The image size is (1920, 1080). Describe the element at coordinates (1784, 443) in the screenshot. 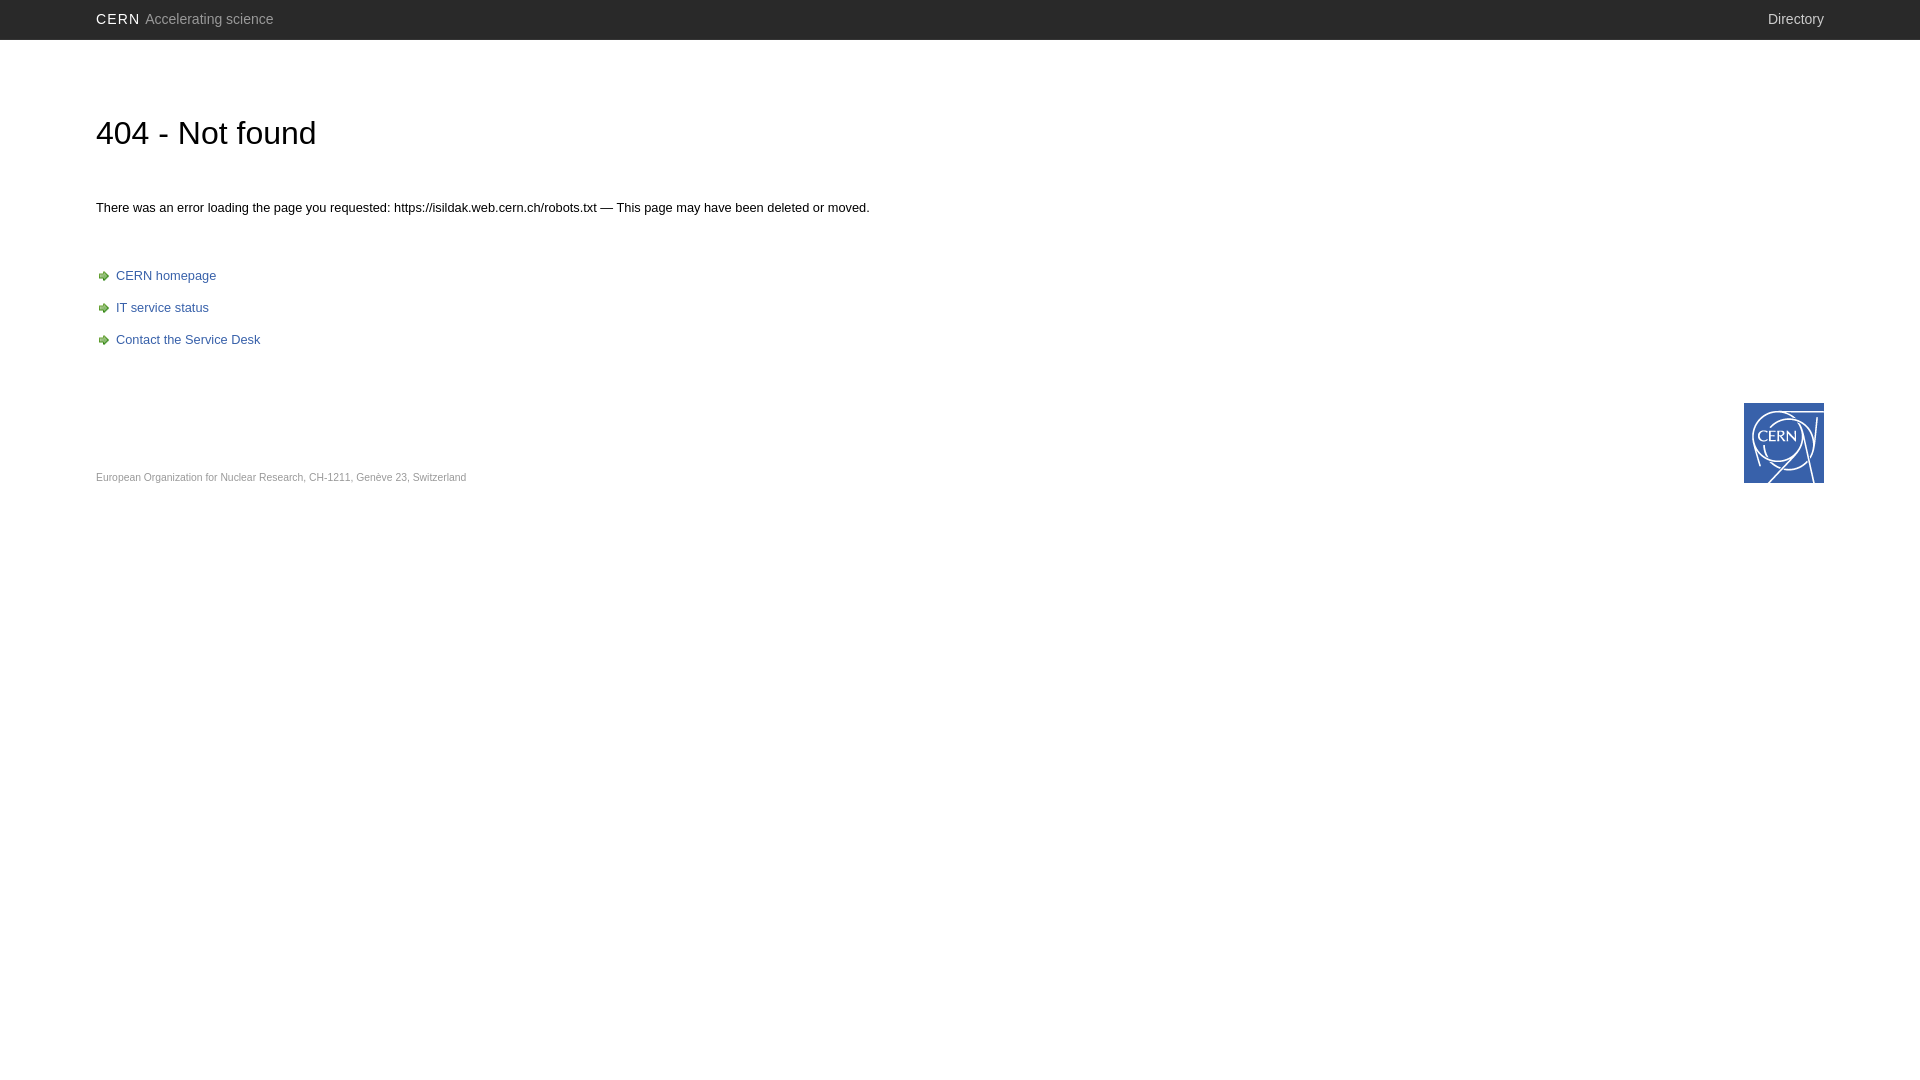

I see `www.cern.ch` at that location.